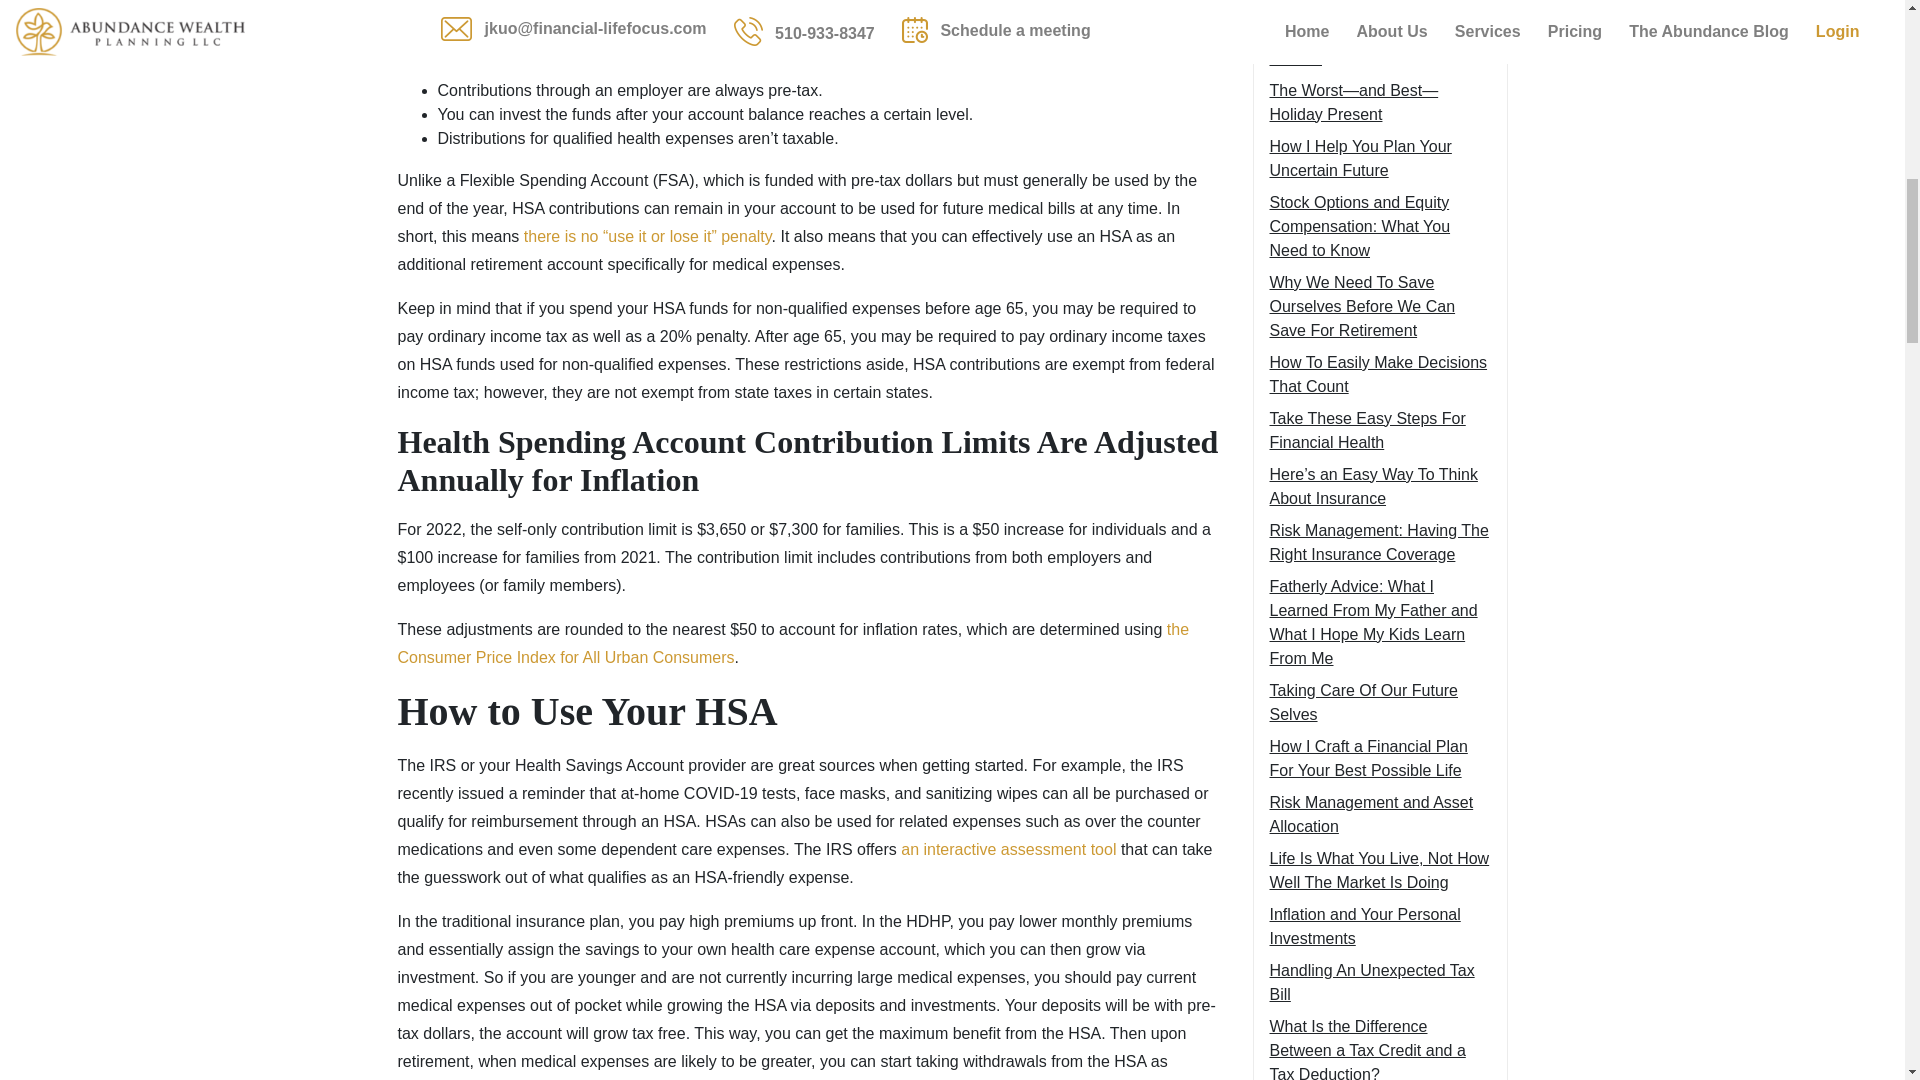 Image resolution: width=1920 pixels, height=1080 pixels. What do you see at coordinates (1368, 430) in the screenshot?
I see `Take These Easy Steps For Financial Health` at bounding box center [1368, 430].